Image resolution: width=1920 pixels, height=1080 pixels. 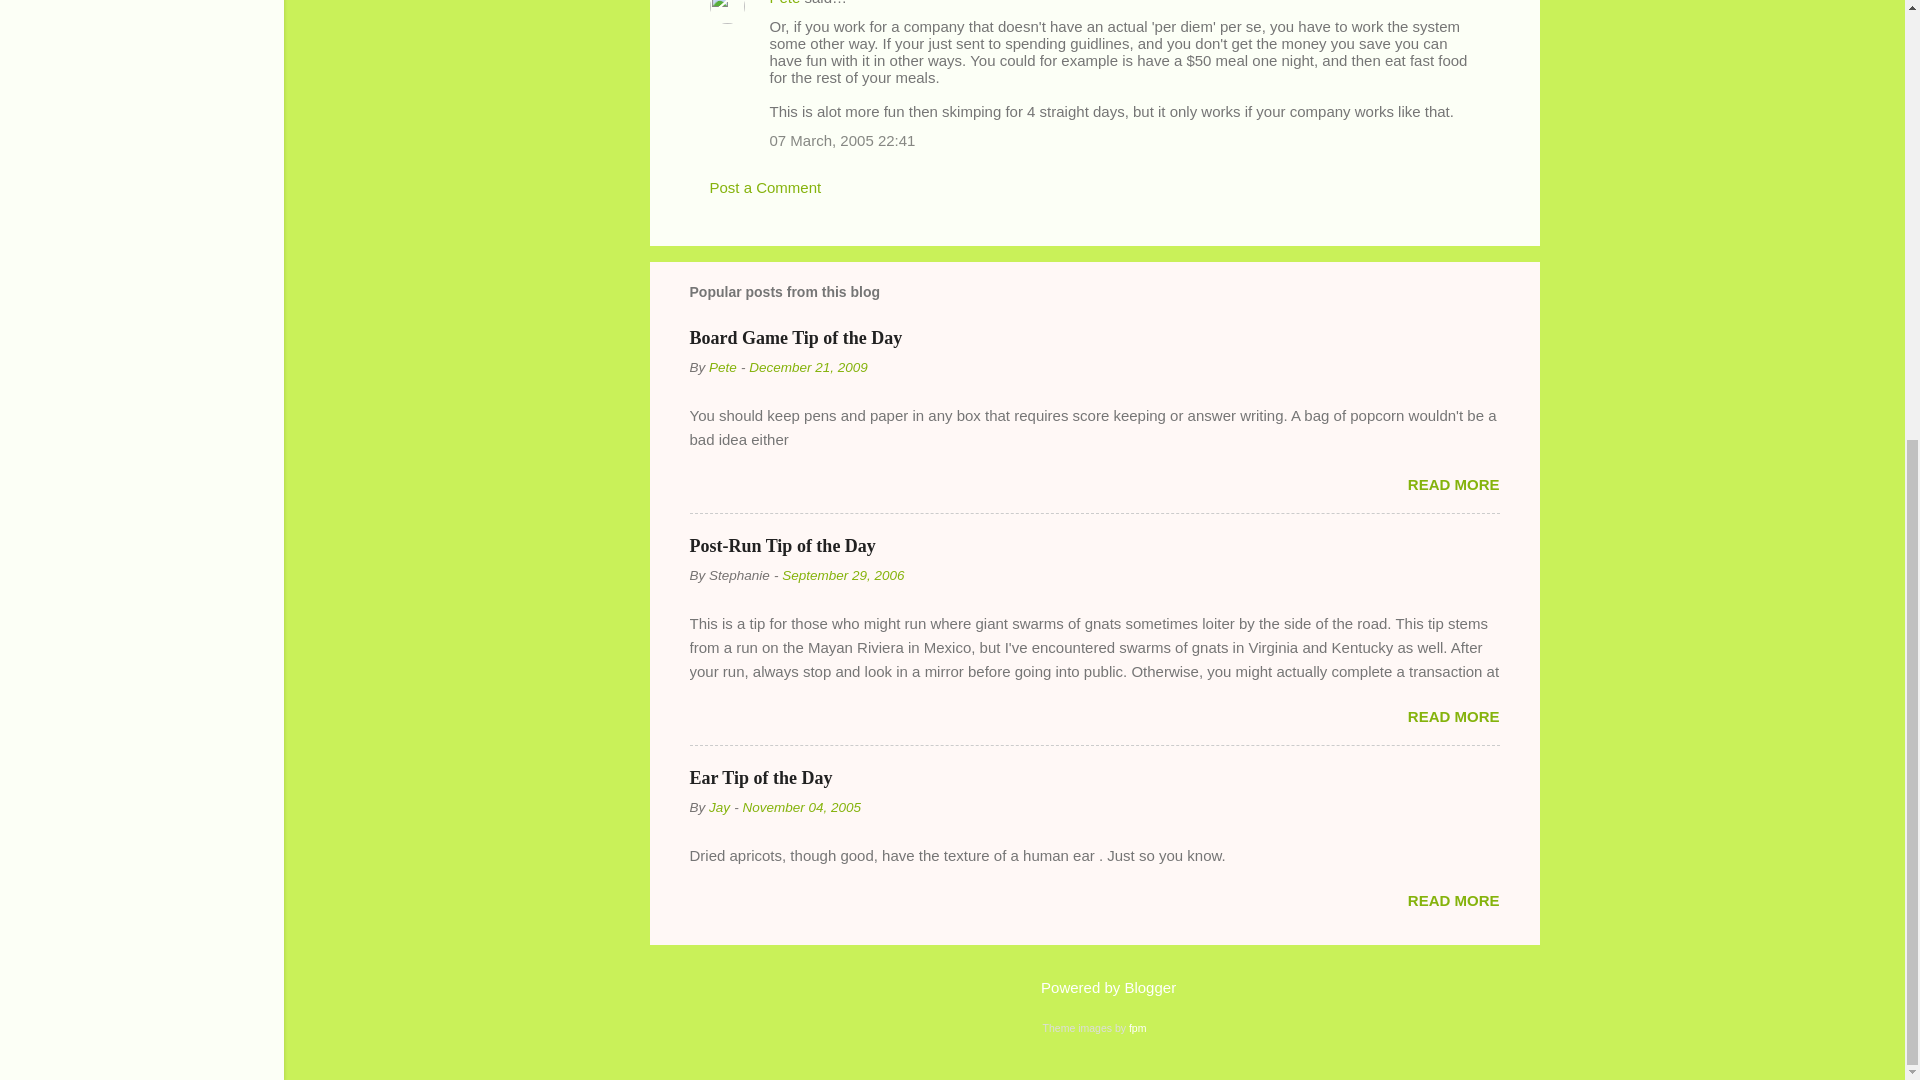 What do you see at coordinates (718, 808) in the screenshot?
I see `Jay` at bounding box center [718, 808].